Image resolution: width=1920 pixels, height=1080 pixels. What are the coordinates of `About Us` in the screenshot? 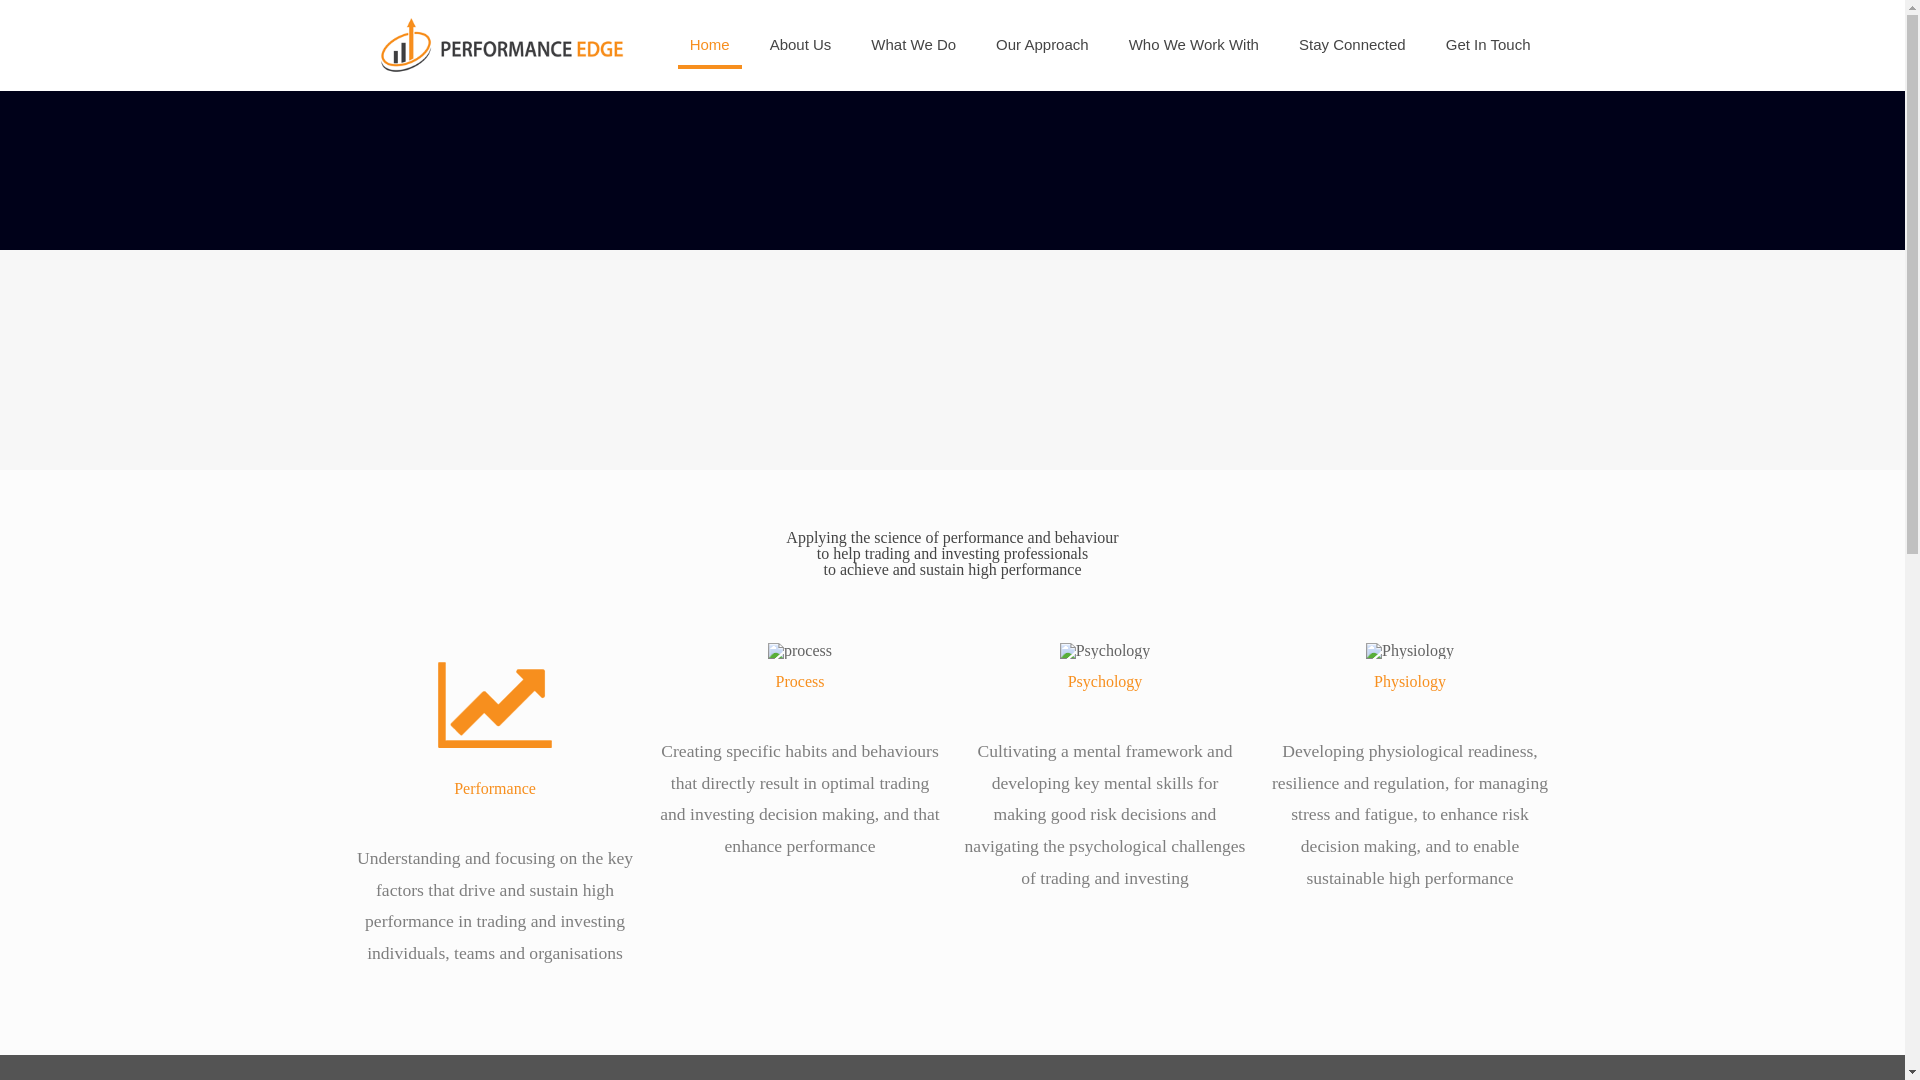 It's located at (801, 44).